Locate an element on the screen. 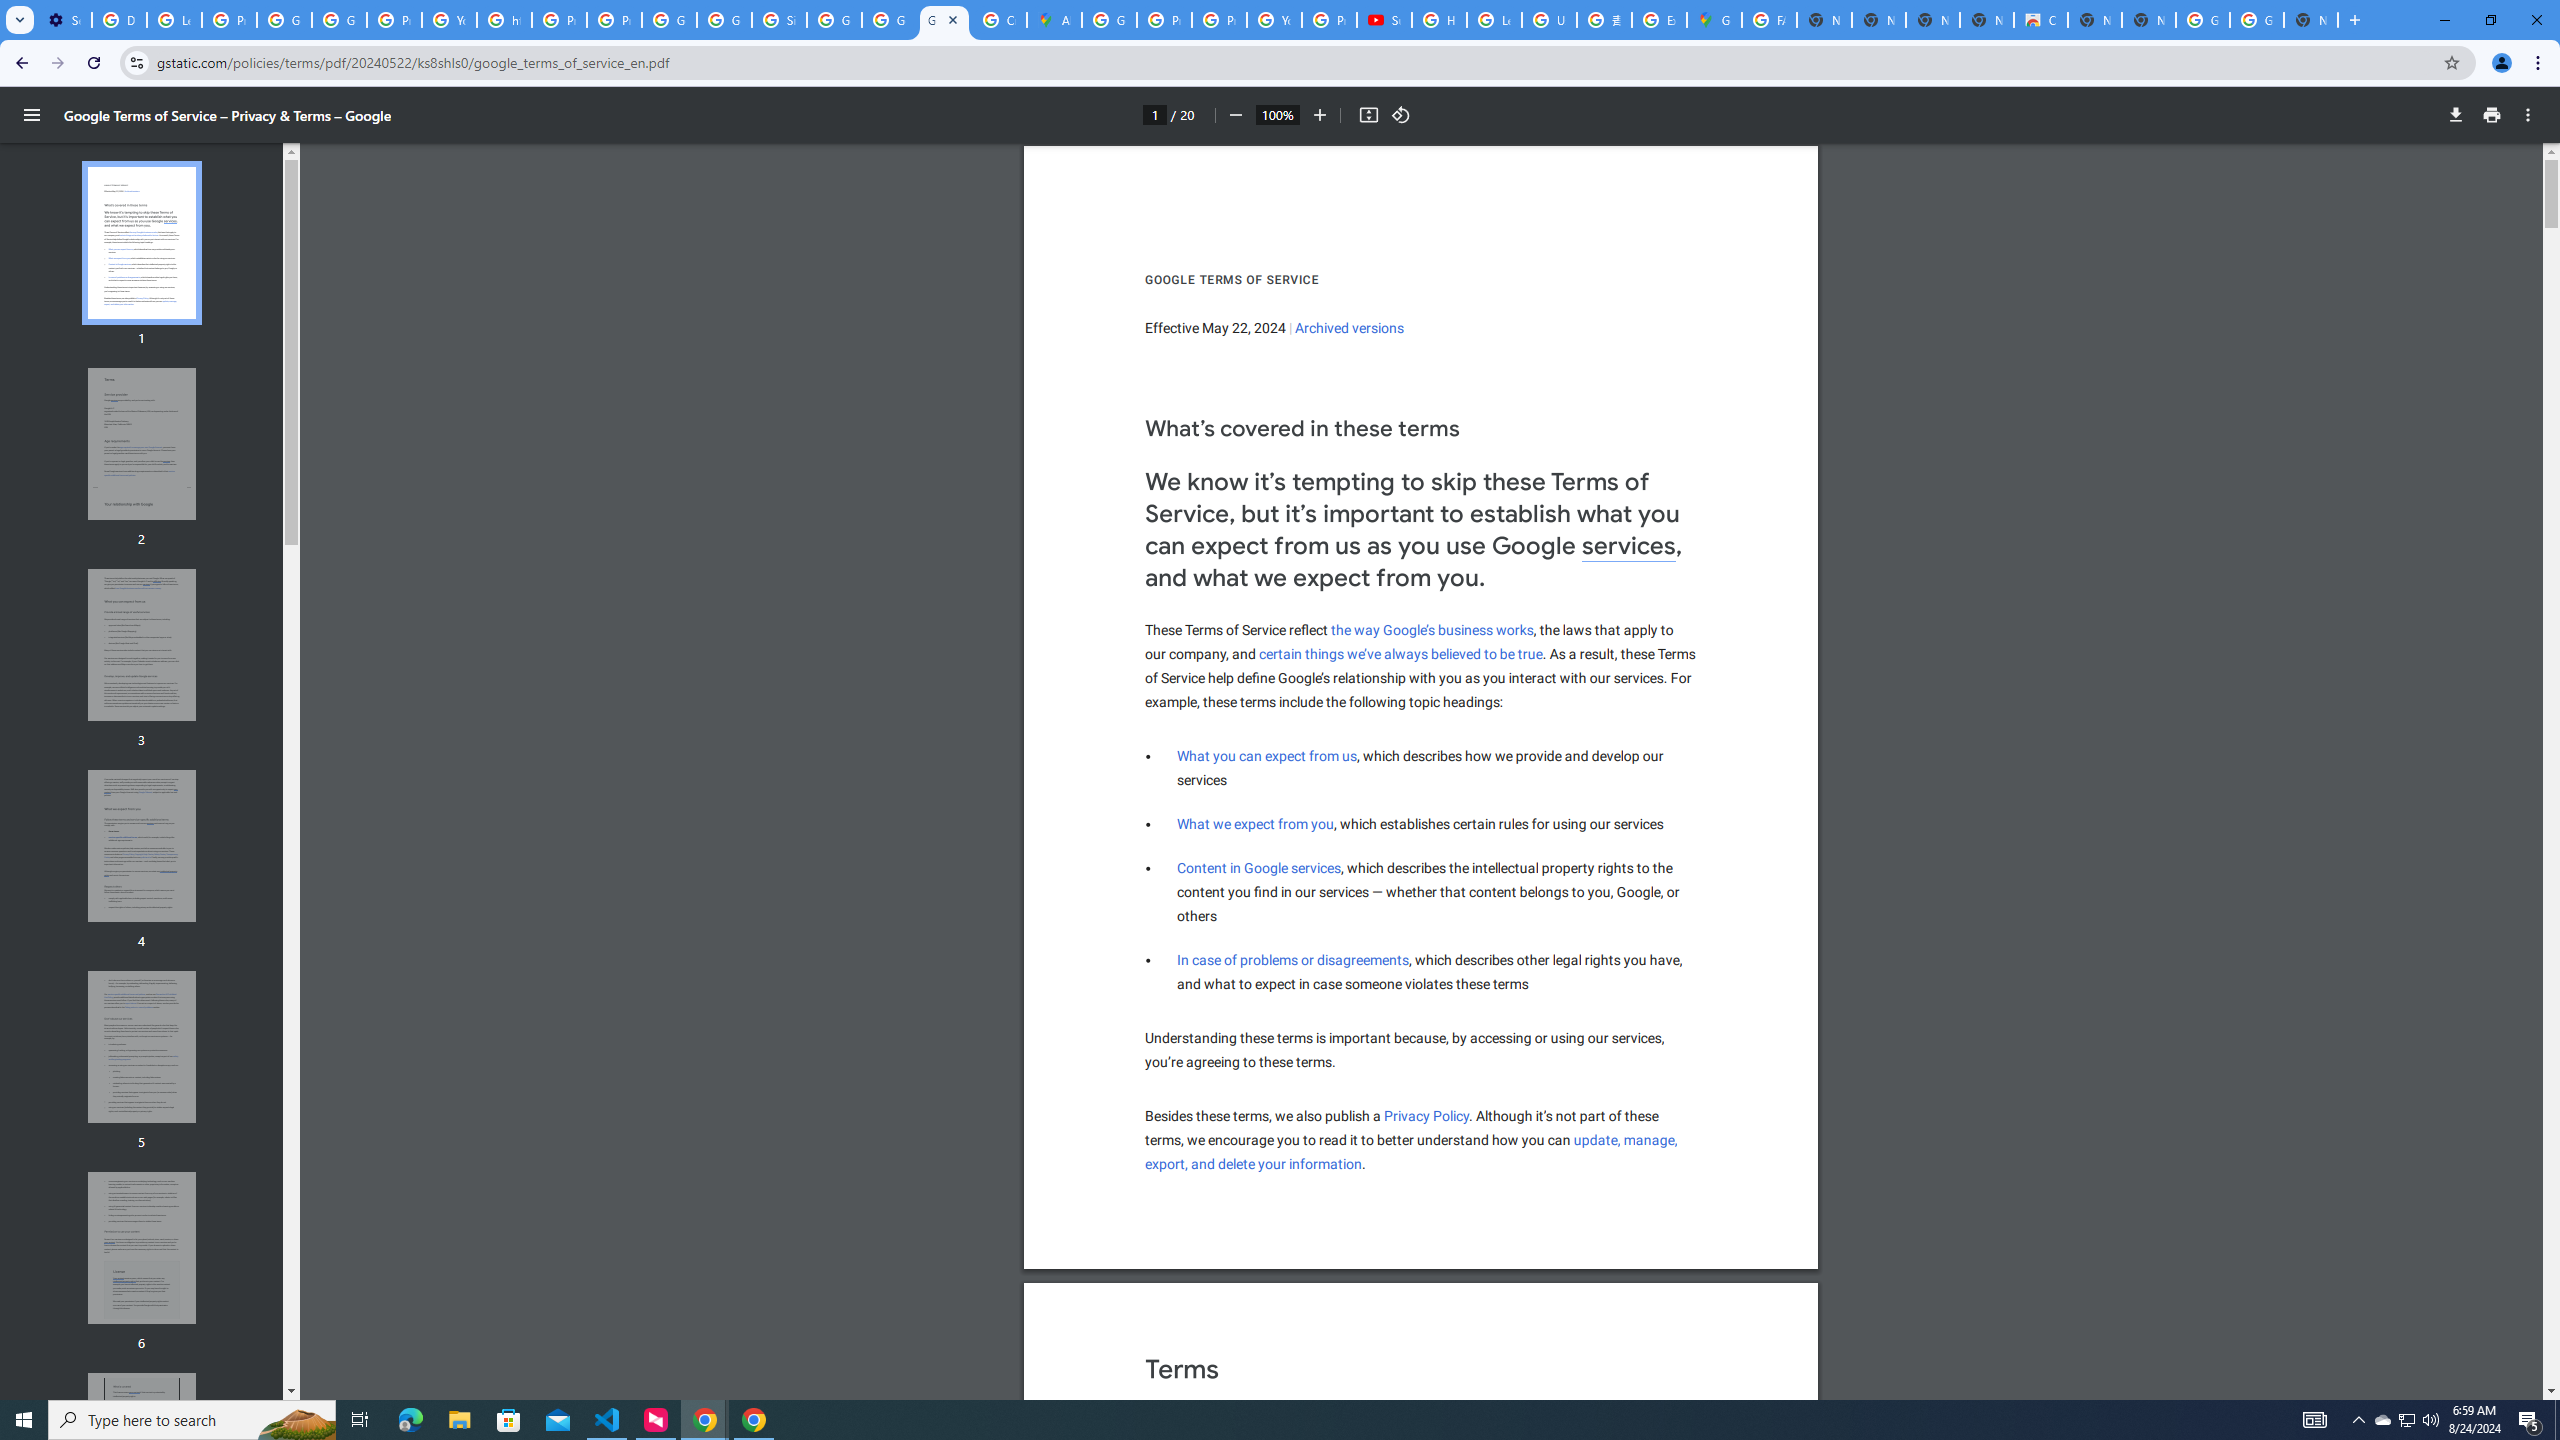 This screenshot has height=1440, width=2560. Privacy Help Center - Policies Help is located at coordinates (1154, 114).